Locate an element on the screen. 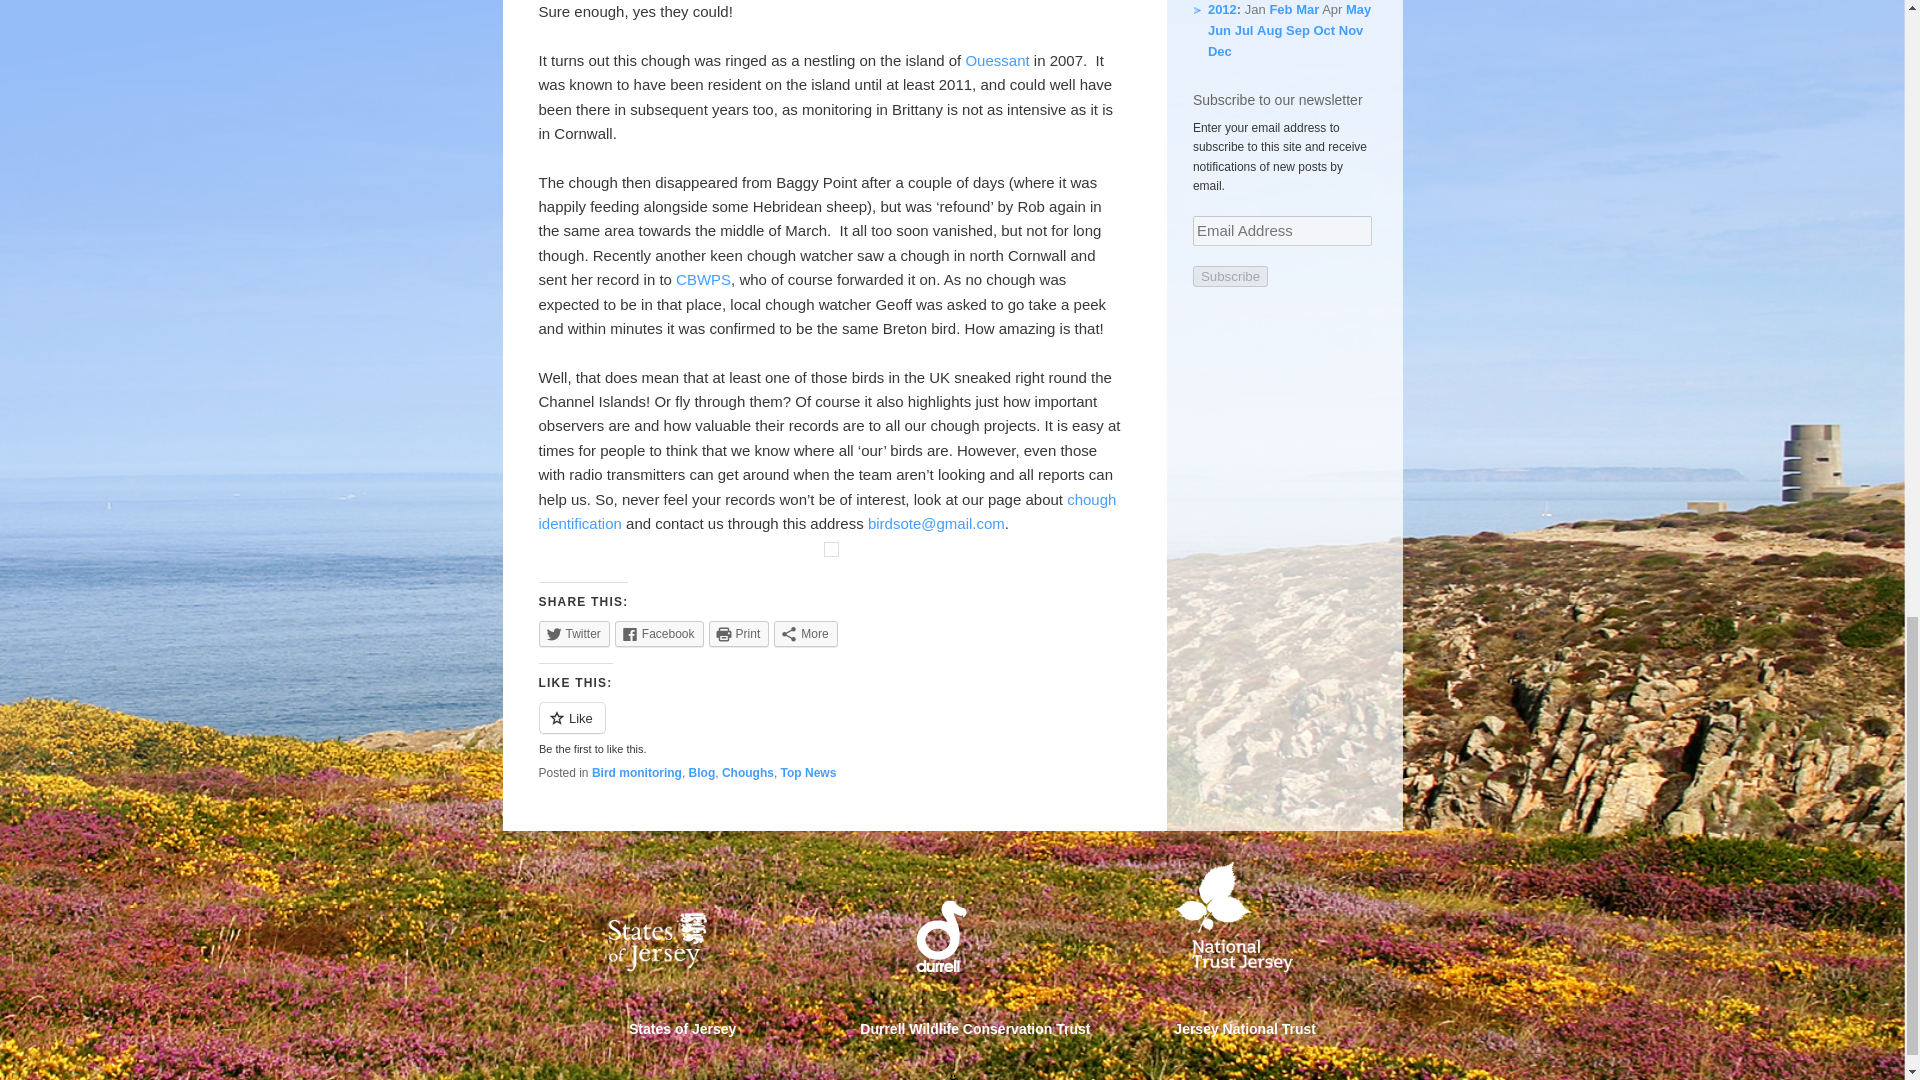  Click to share on Facebook is located at coordinates (659, 634).